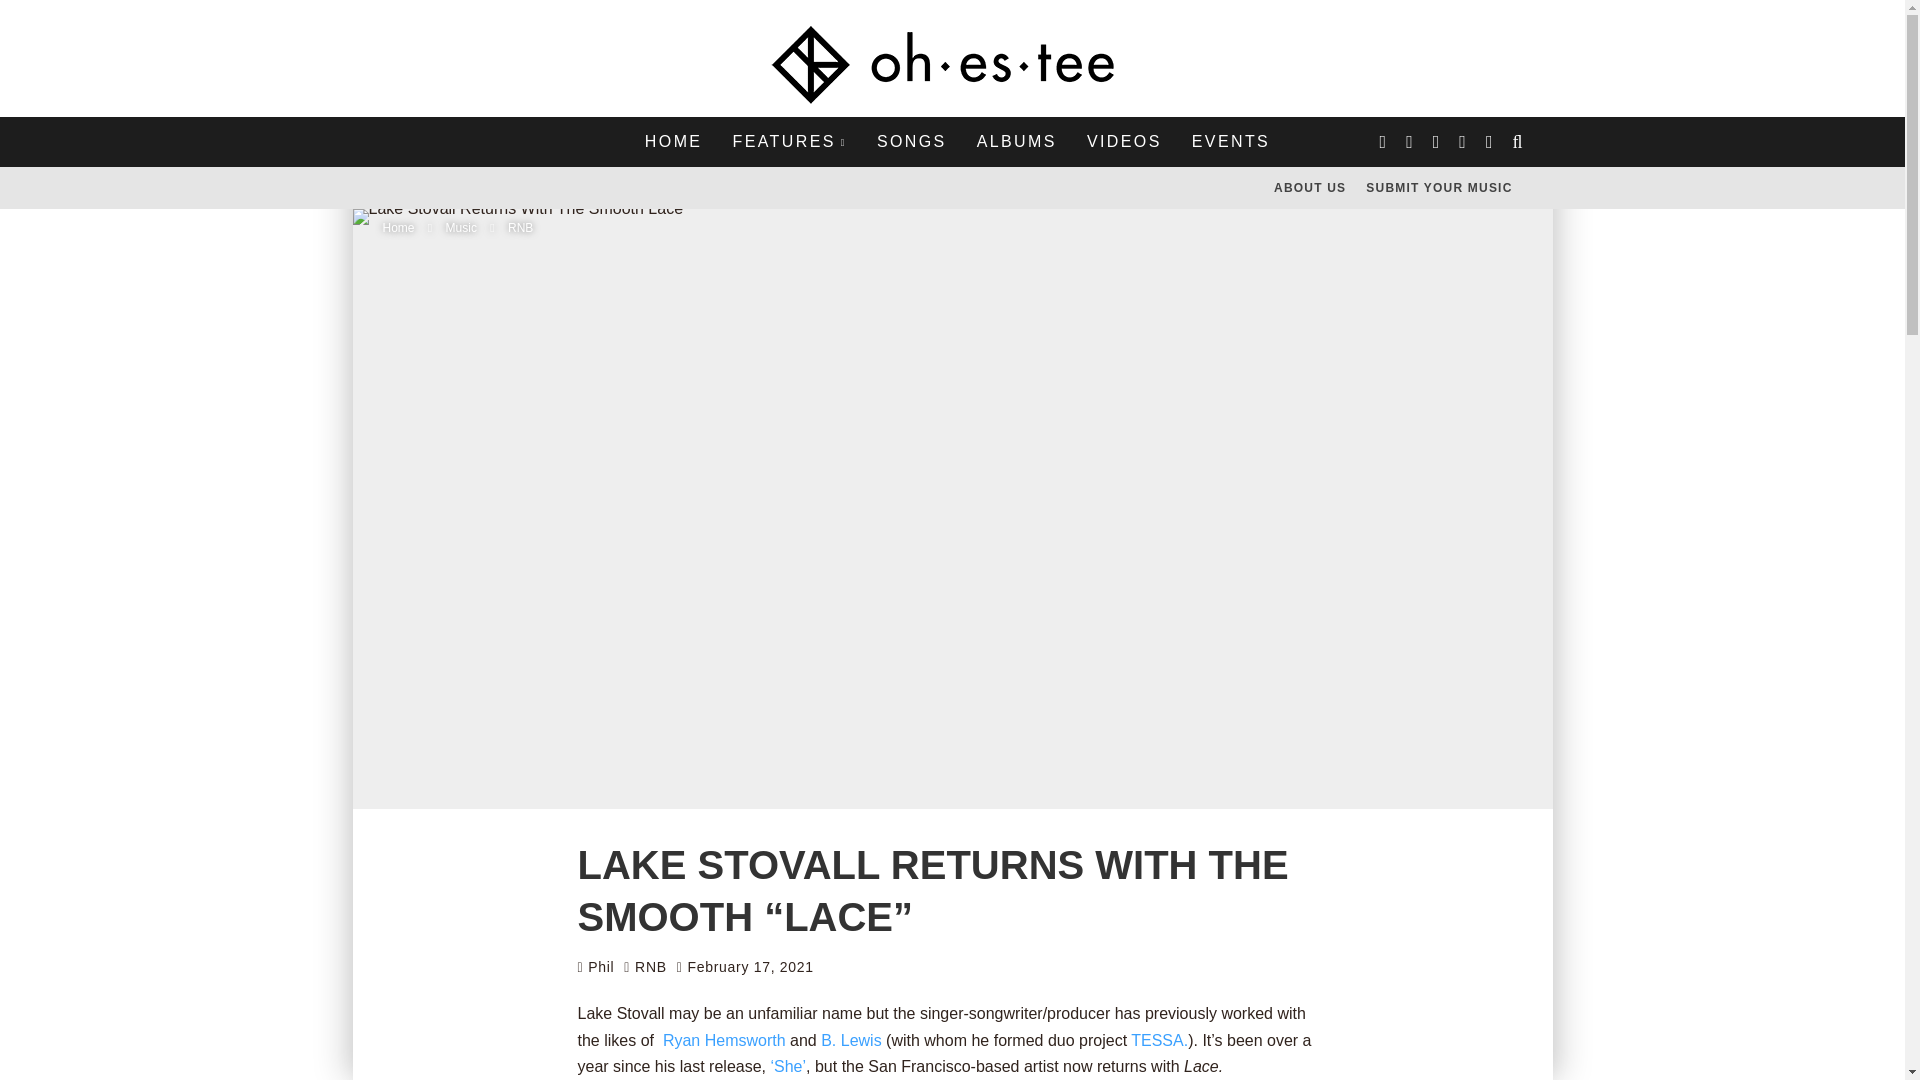 The height and width of the screenshot is (1080, 1920). Describe the element at coordinates (912, 142) in the screenshot. I see `SONGS` at that location.